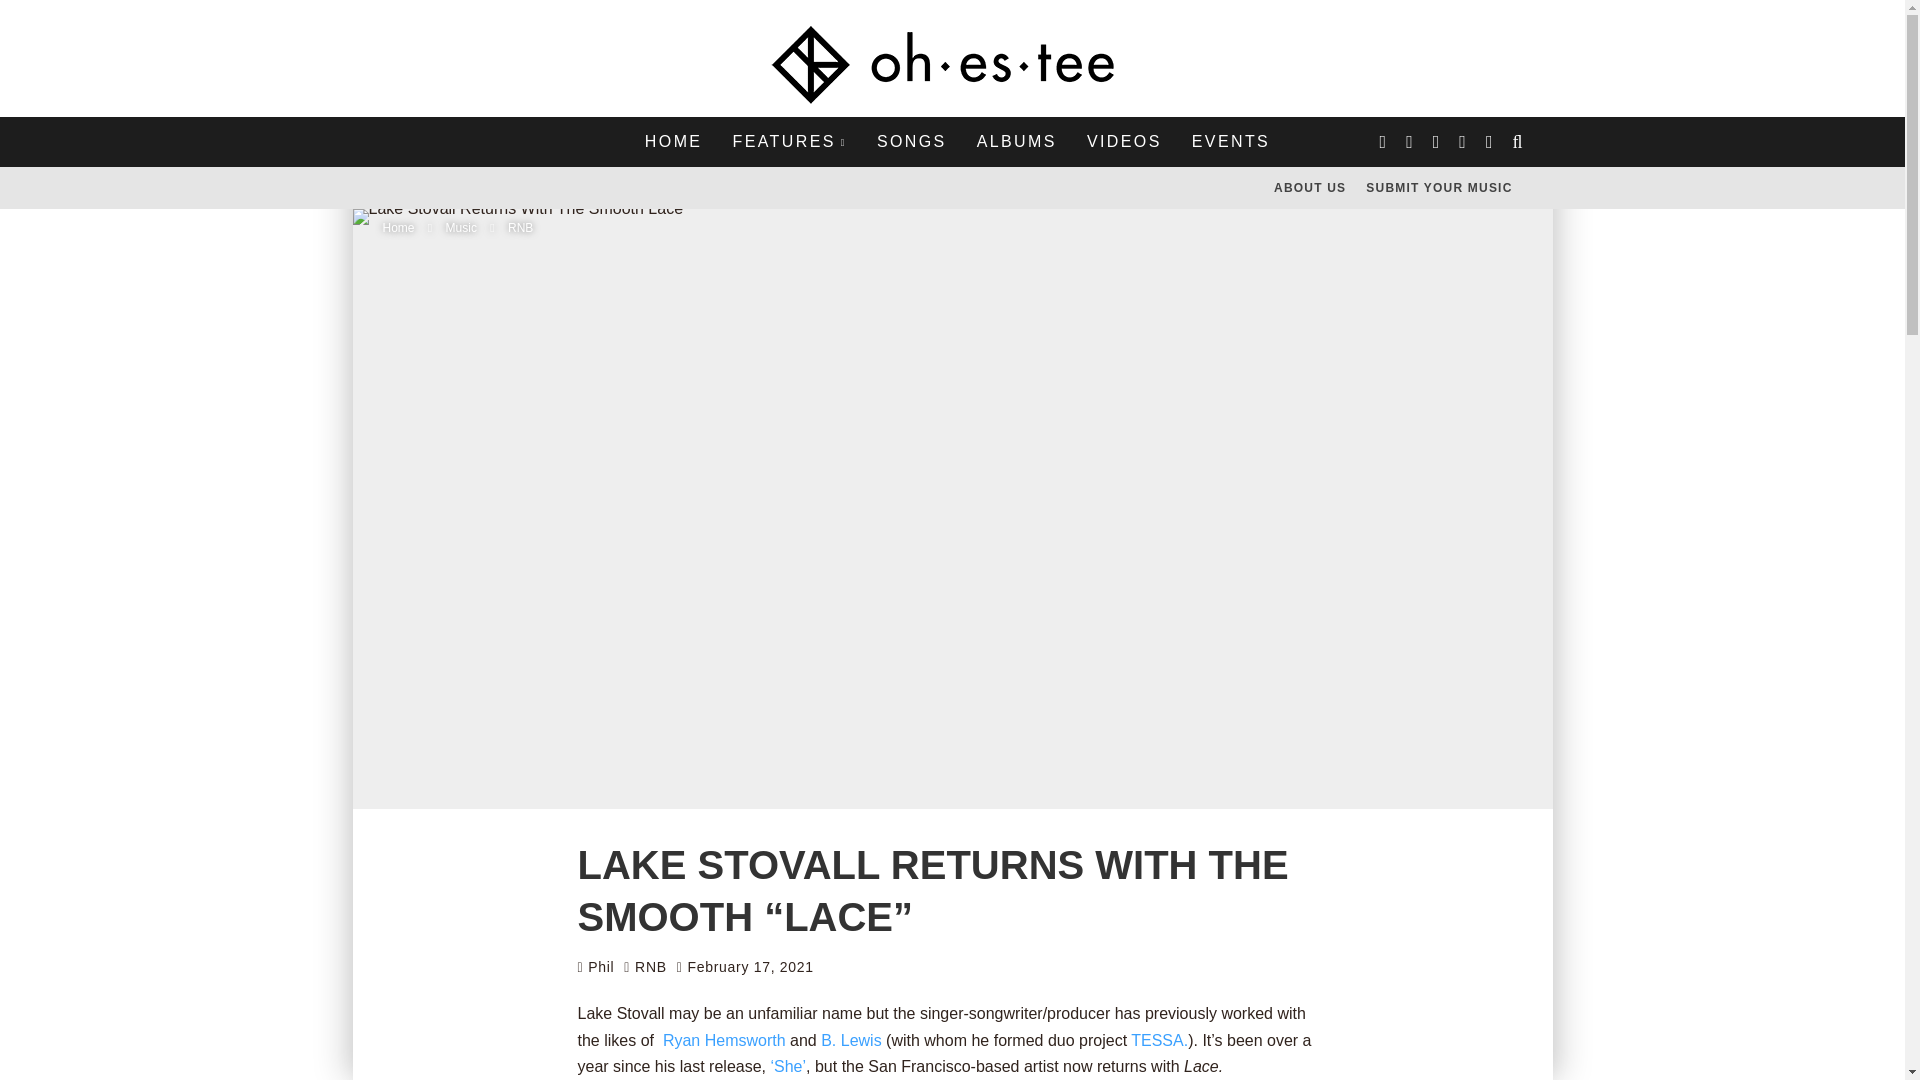 The height and width of the screenshot is (1080, 1920). Describe the element at coordinates (912, 142) in the screenshot. I see `SONGS` at that location.